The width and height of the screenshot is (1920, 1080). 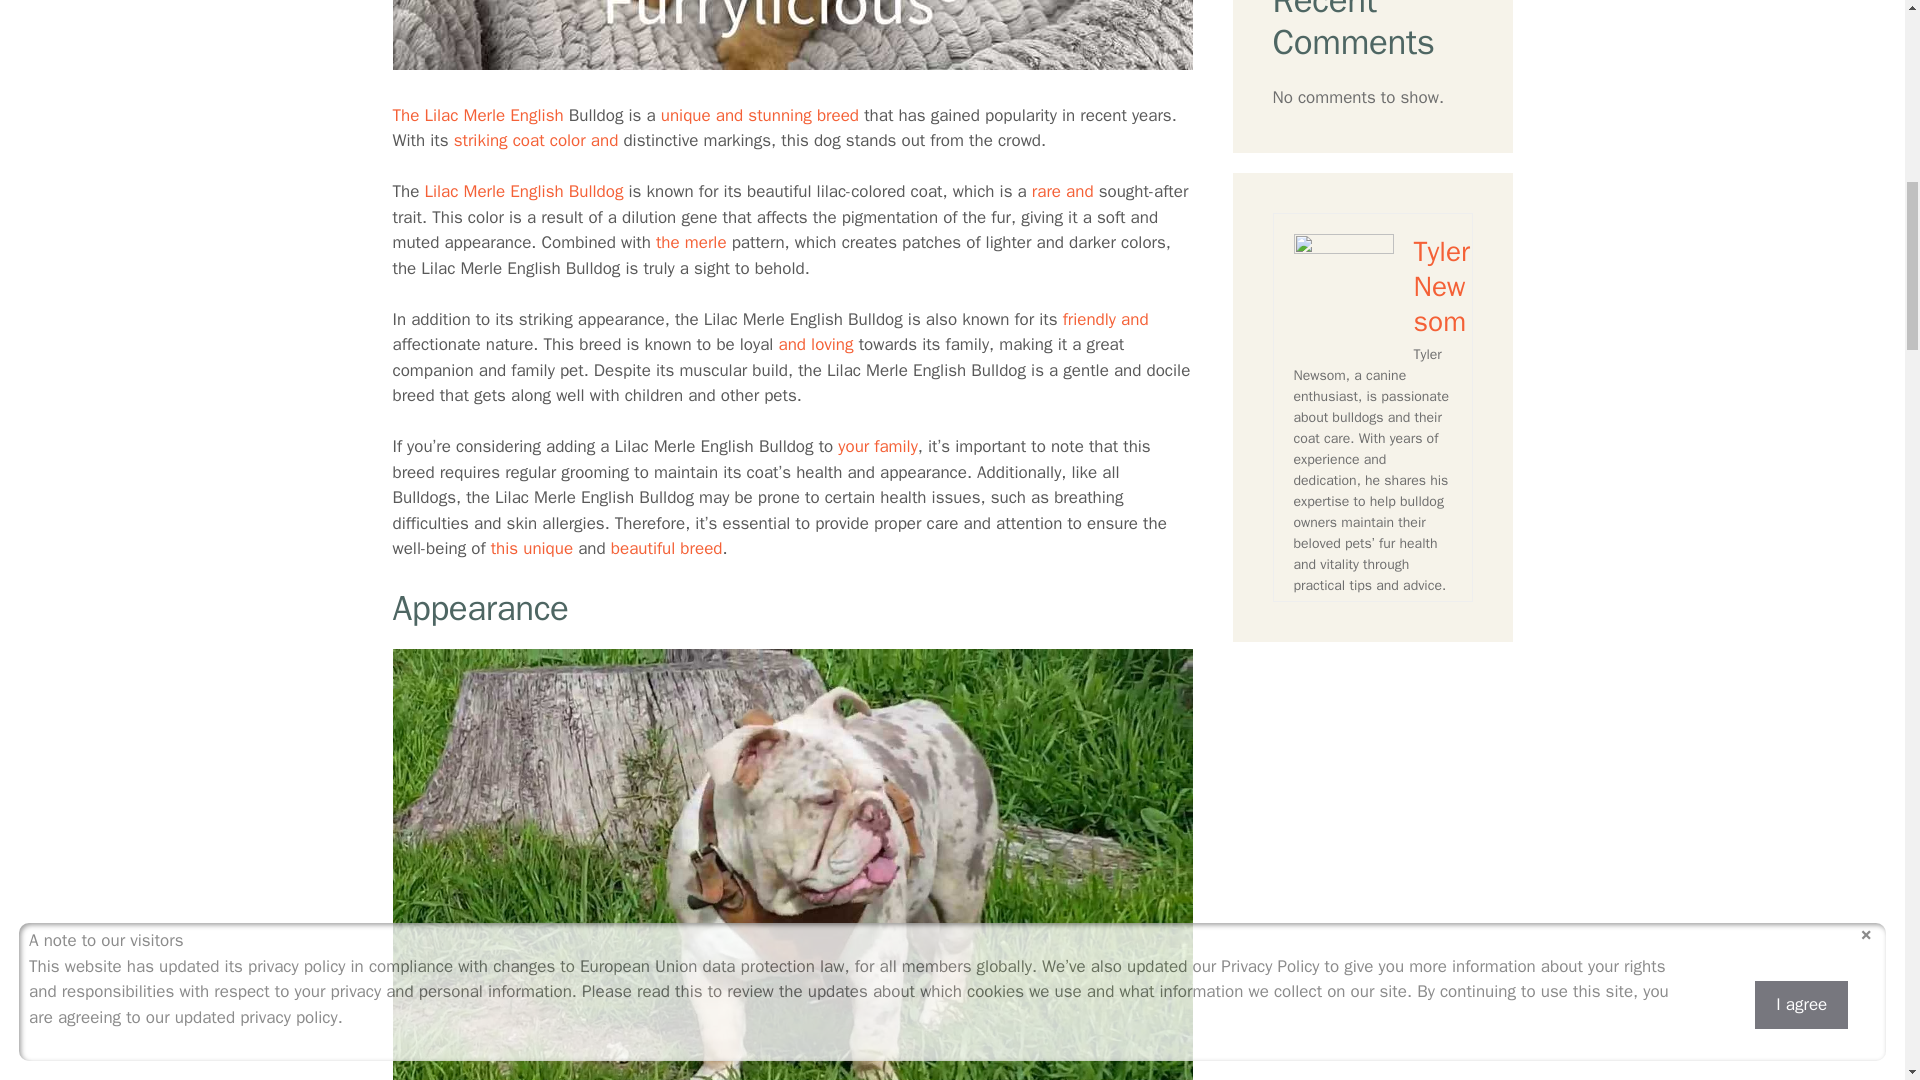 What do you see at coordinates (702, 115) in the screenshot?
I see `unique and` at bounding box center [702, 115].